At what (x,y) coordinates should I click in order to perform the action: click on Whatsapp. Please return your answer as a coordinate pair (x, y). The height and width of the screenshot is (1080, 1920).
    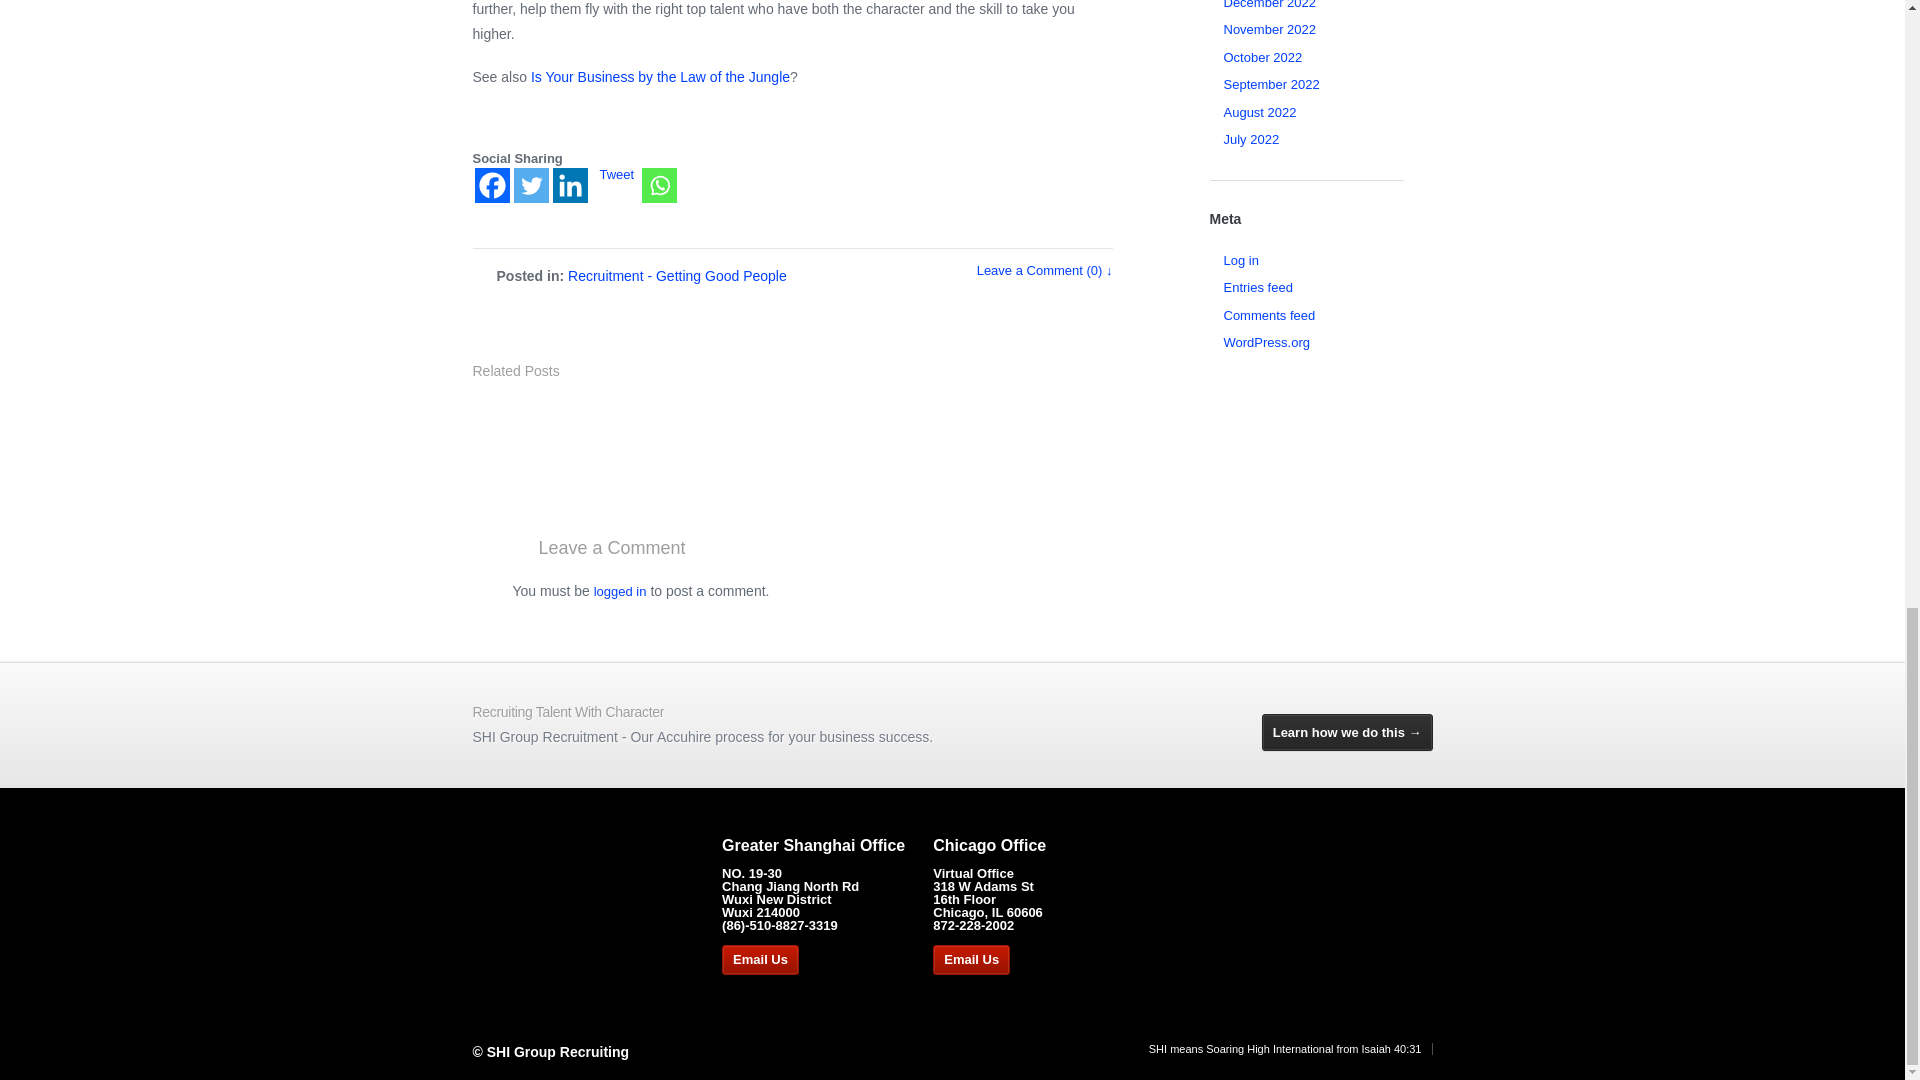
    Looking at the image, I should click on (659, 186).